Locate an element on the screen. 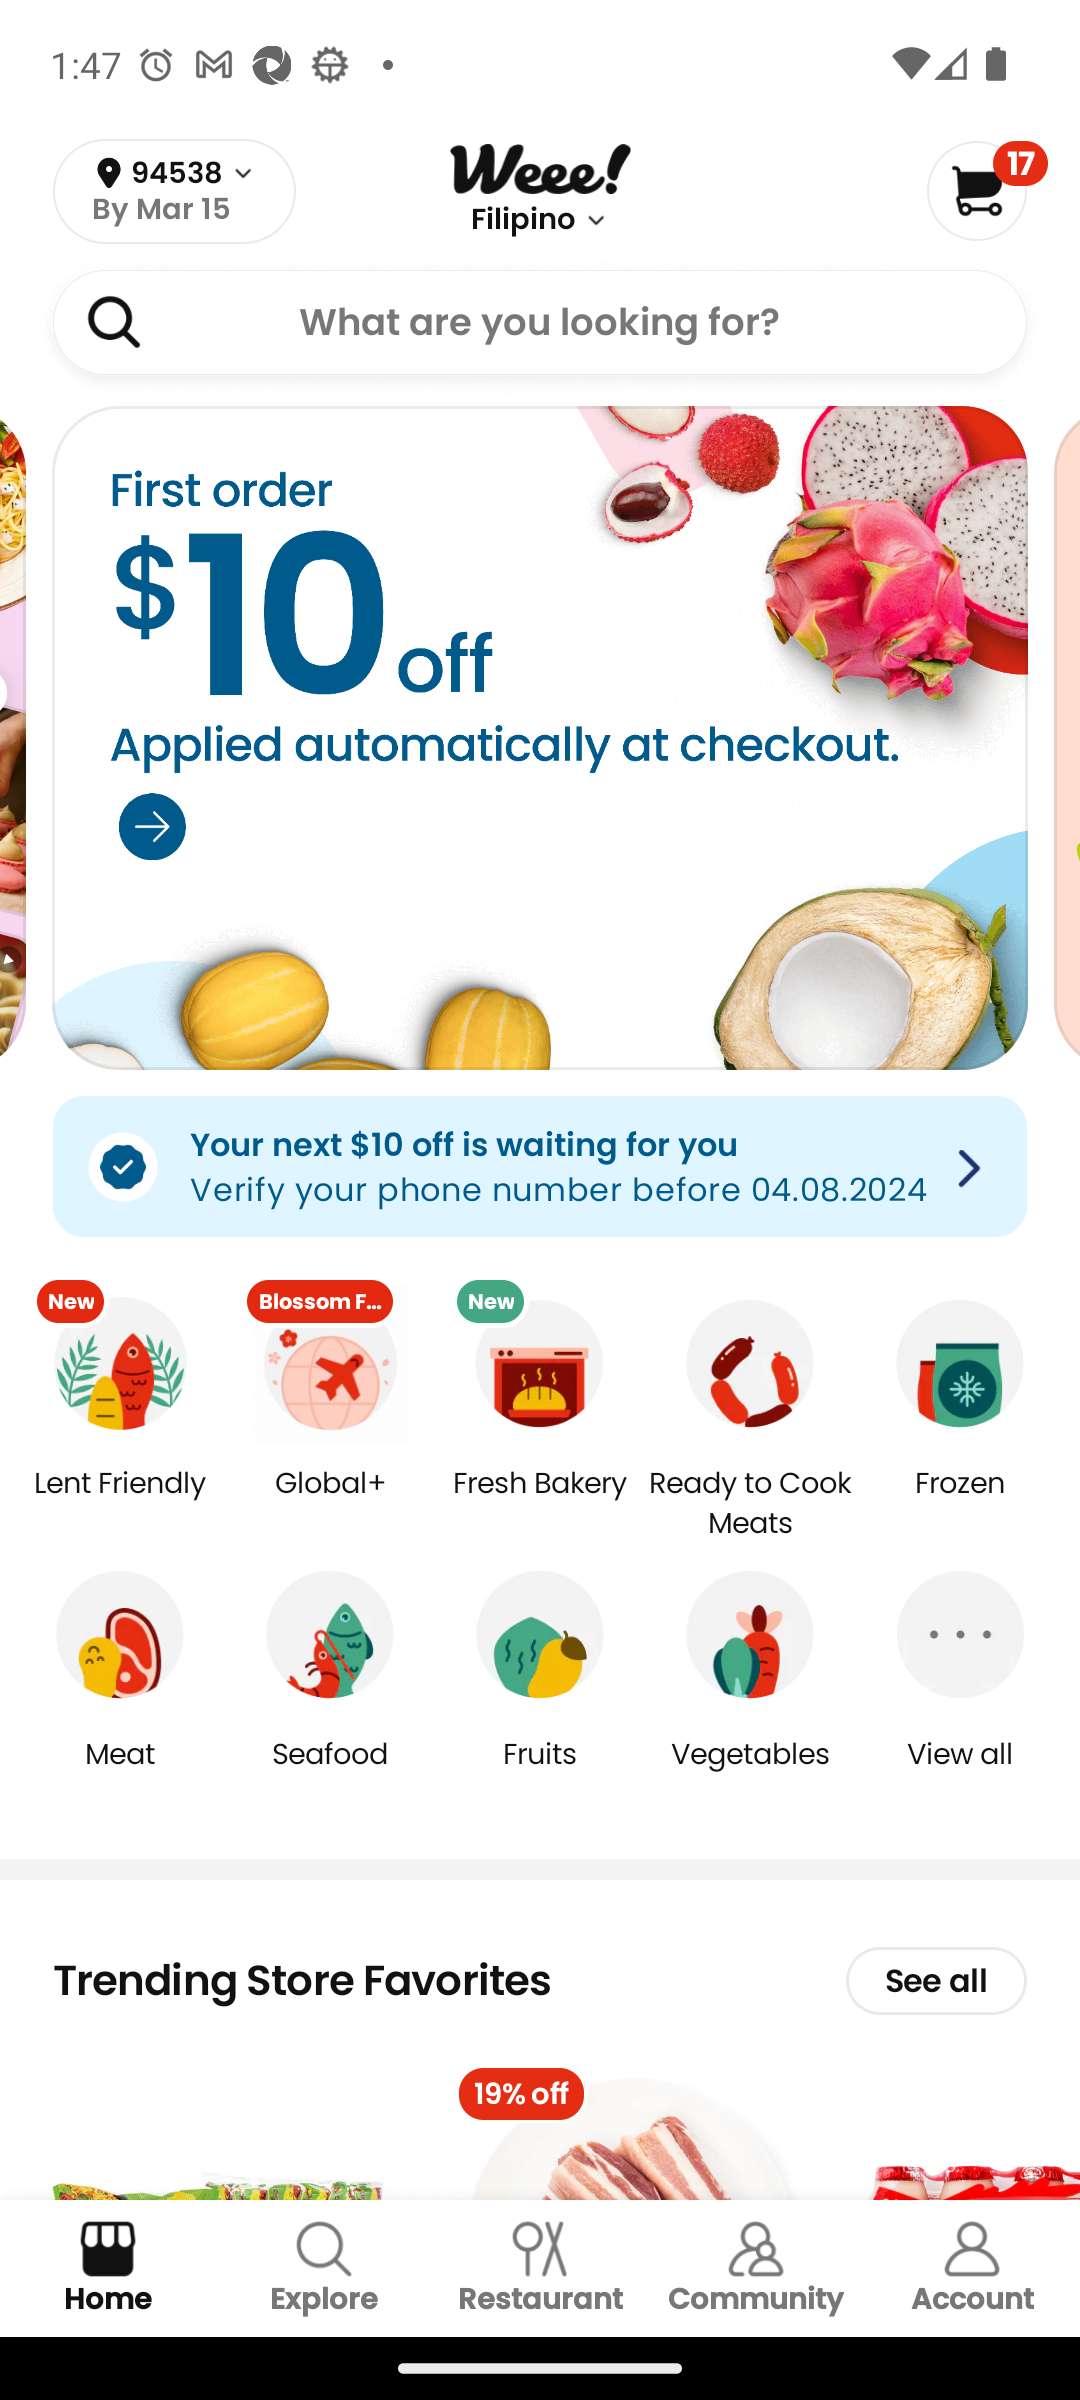  Explore is located at coordinates (324, 2268).